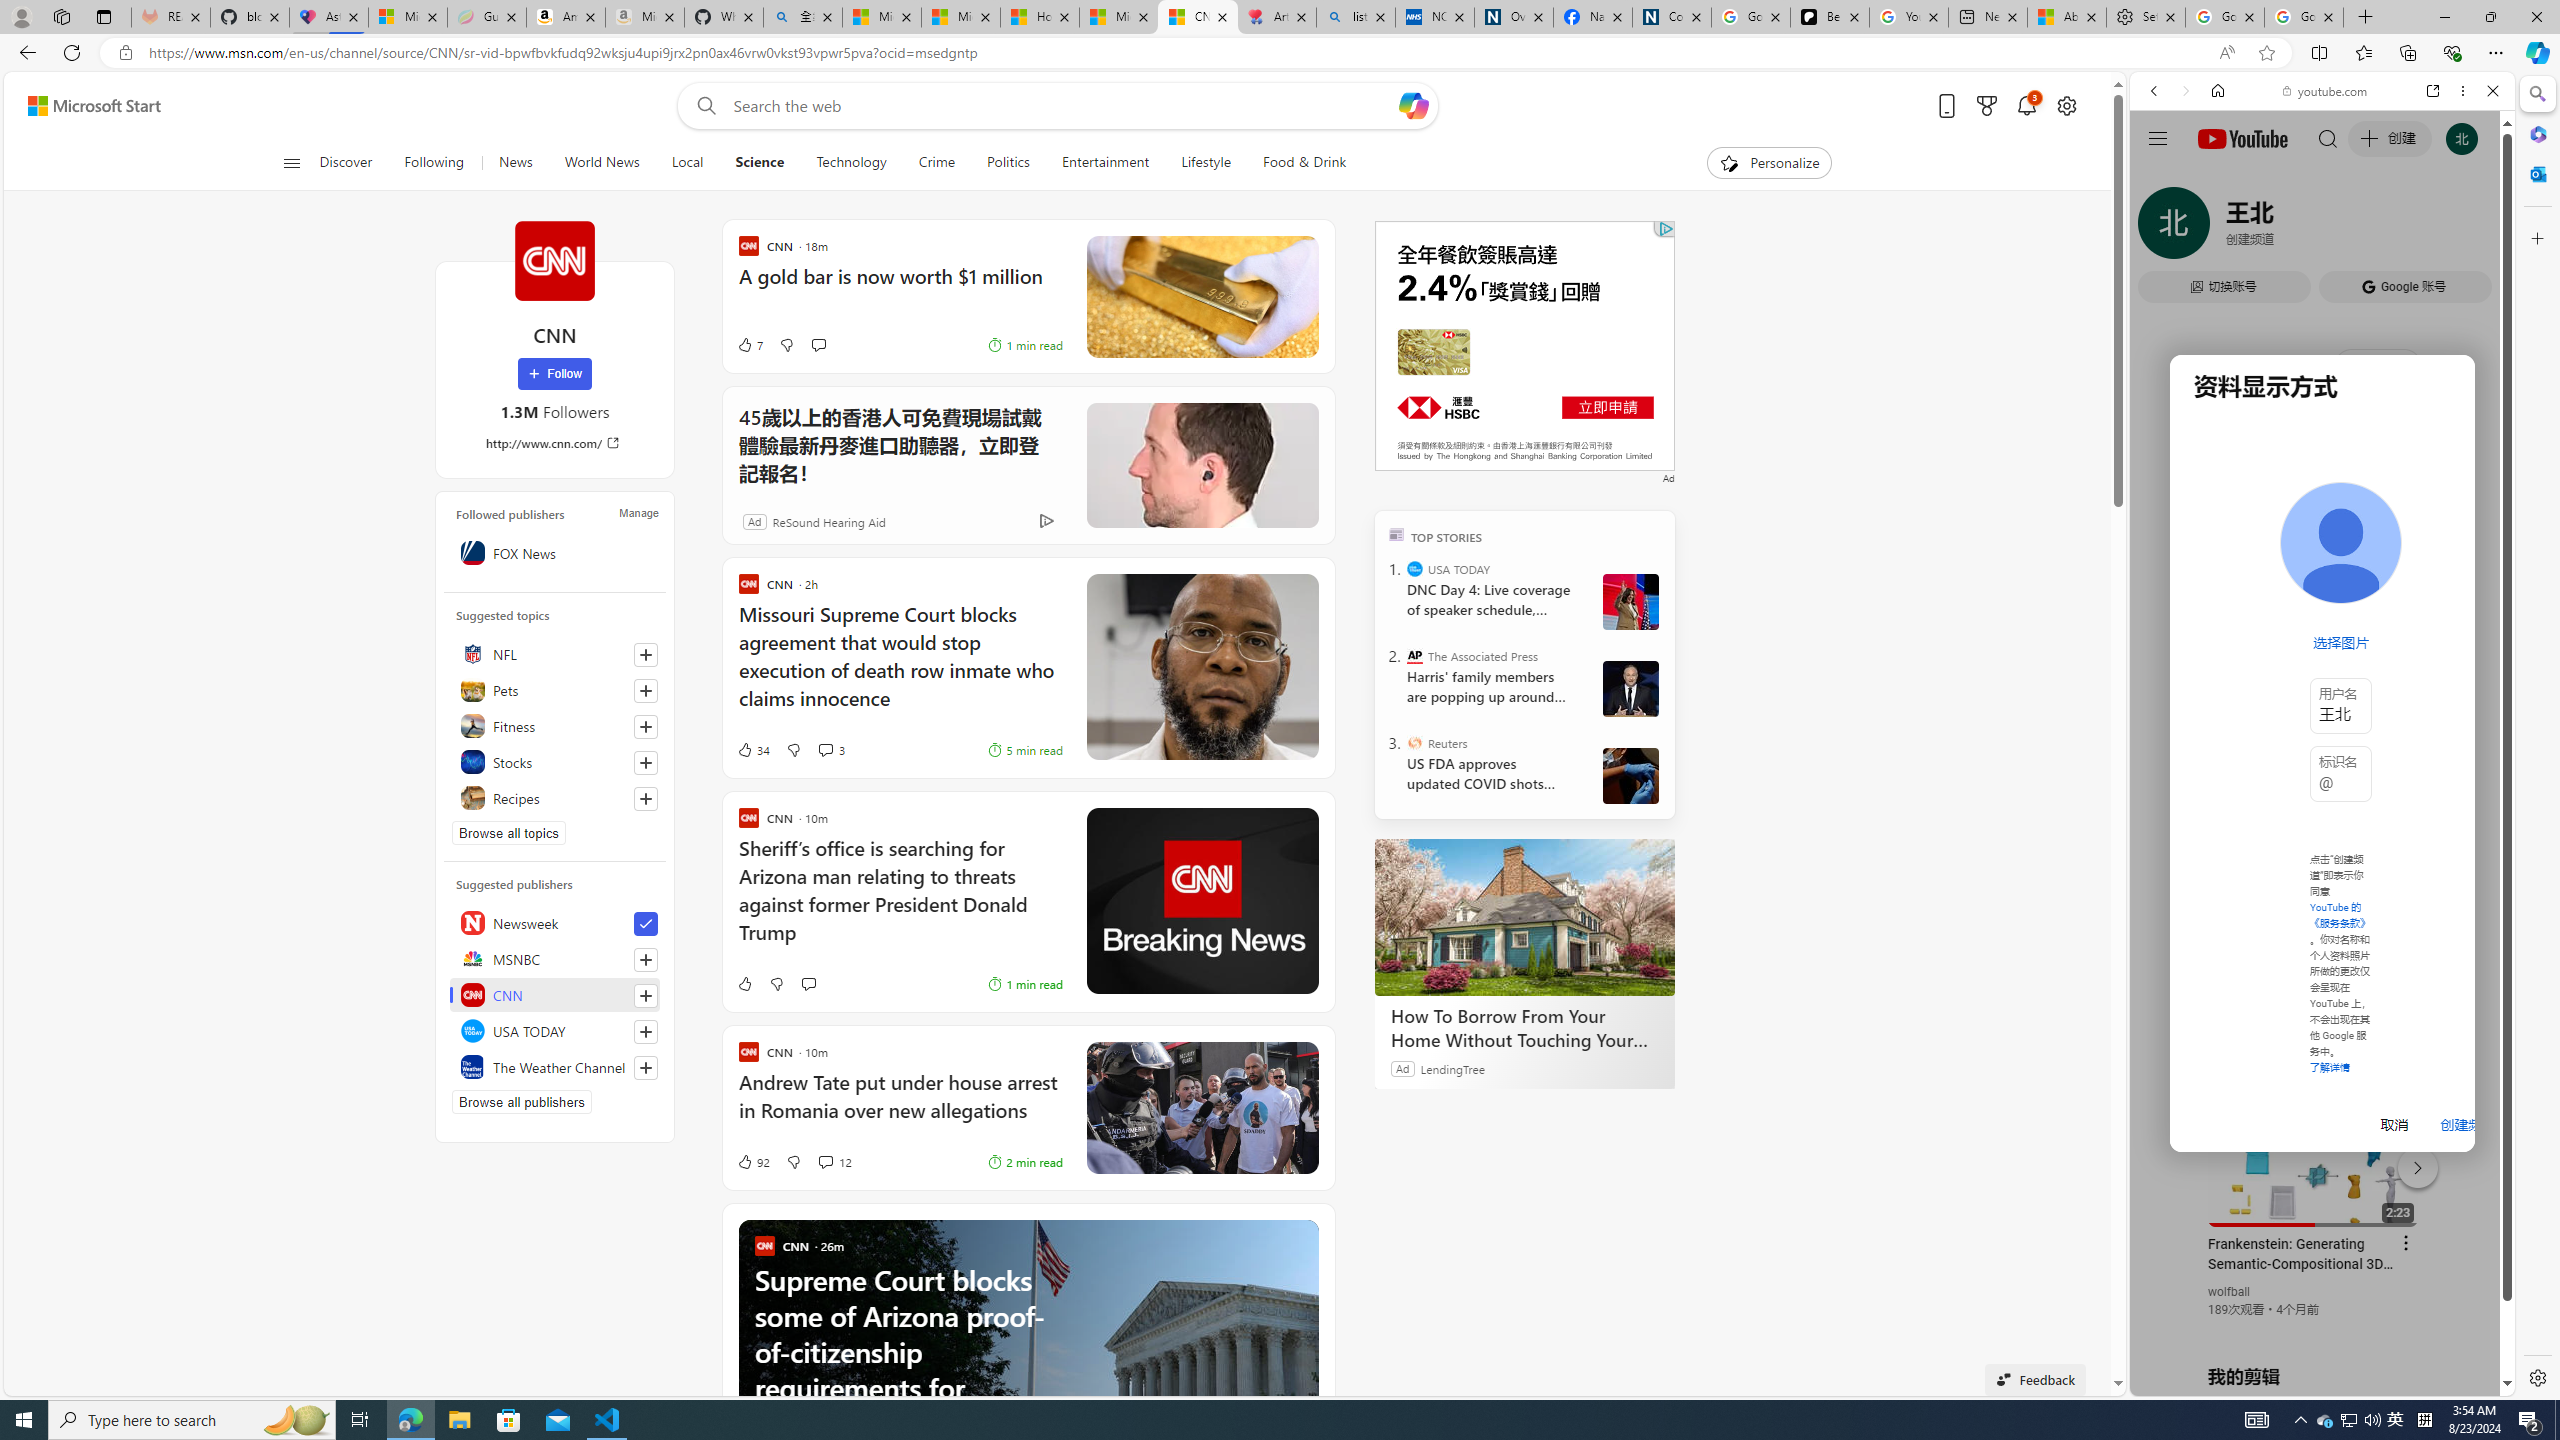  Describe the element at coordinates (555, 762) in the screenshot. I see `Stocks` at that location.